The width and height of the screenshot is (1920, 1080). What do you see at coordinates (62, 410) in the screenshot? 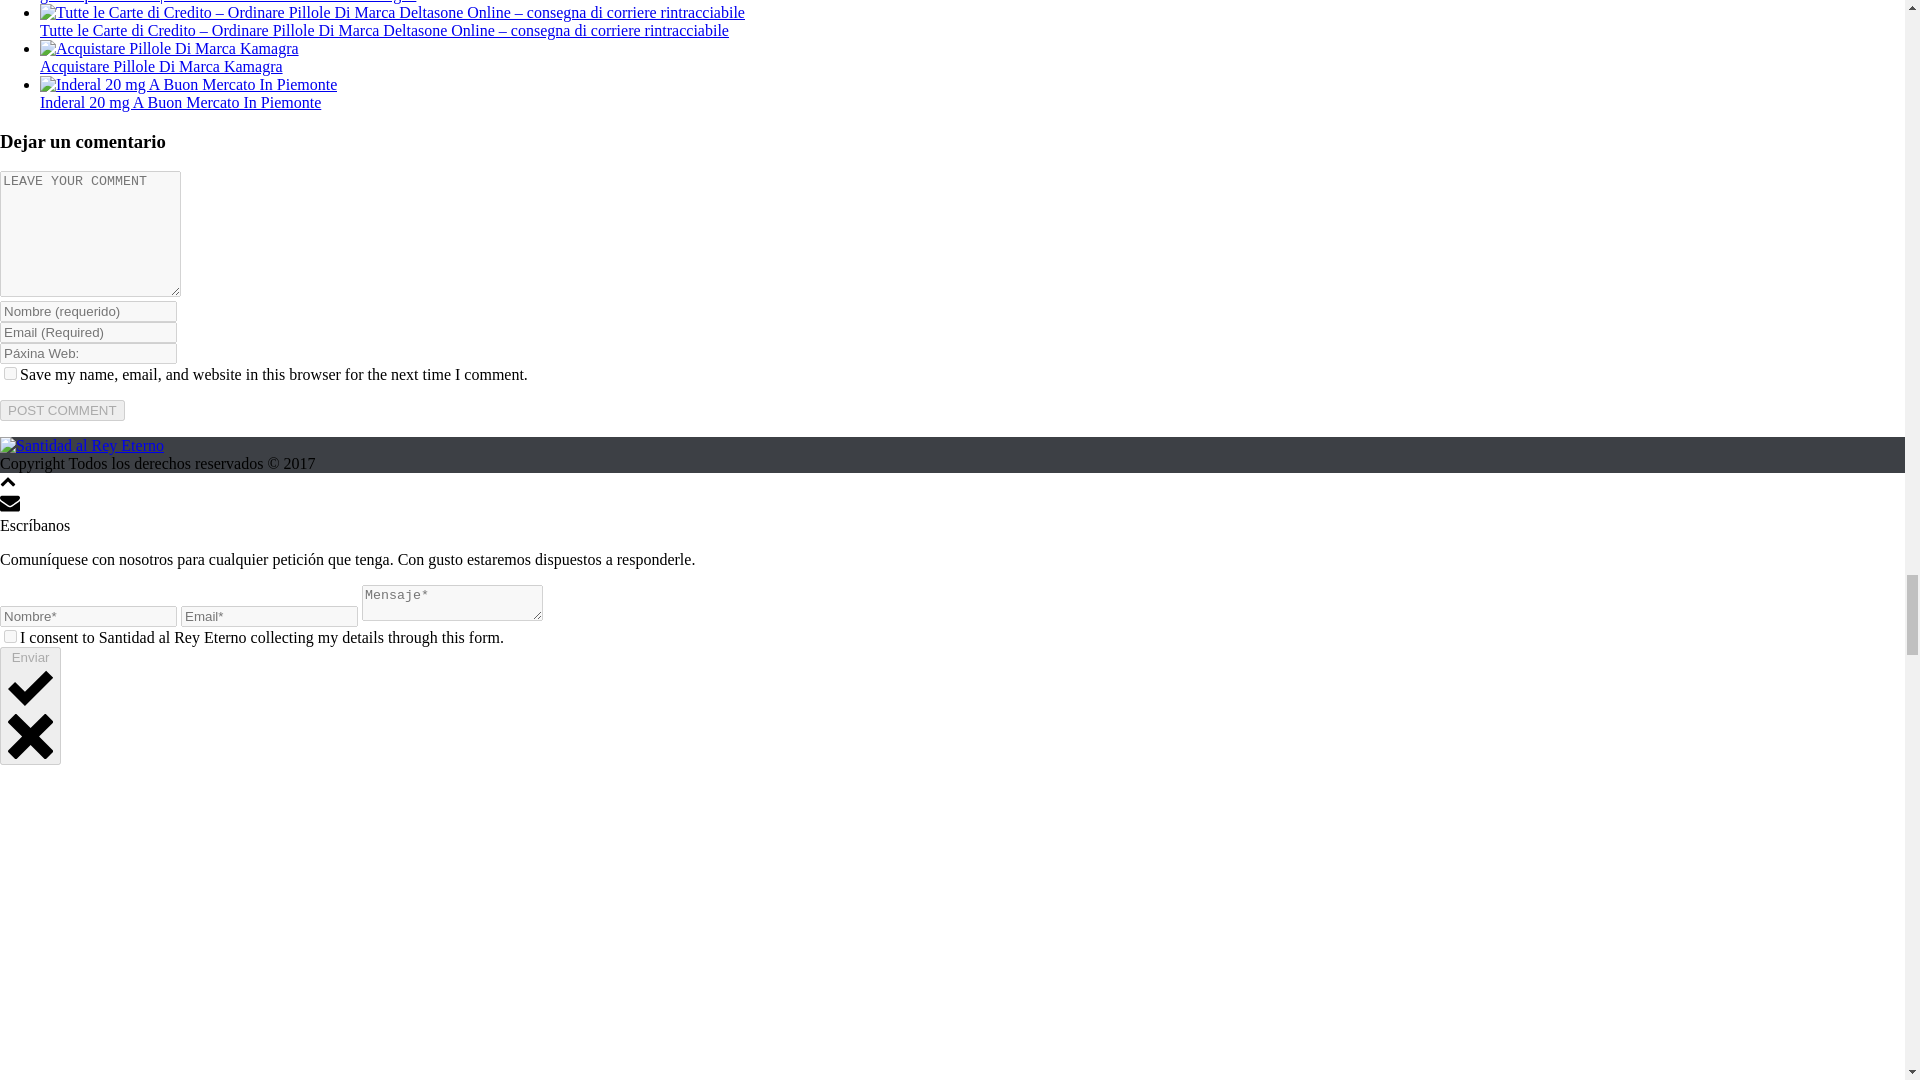
I see `POST COMMENT` at bounding box center [62, 410].